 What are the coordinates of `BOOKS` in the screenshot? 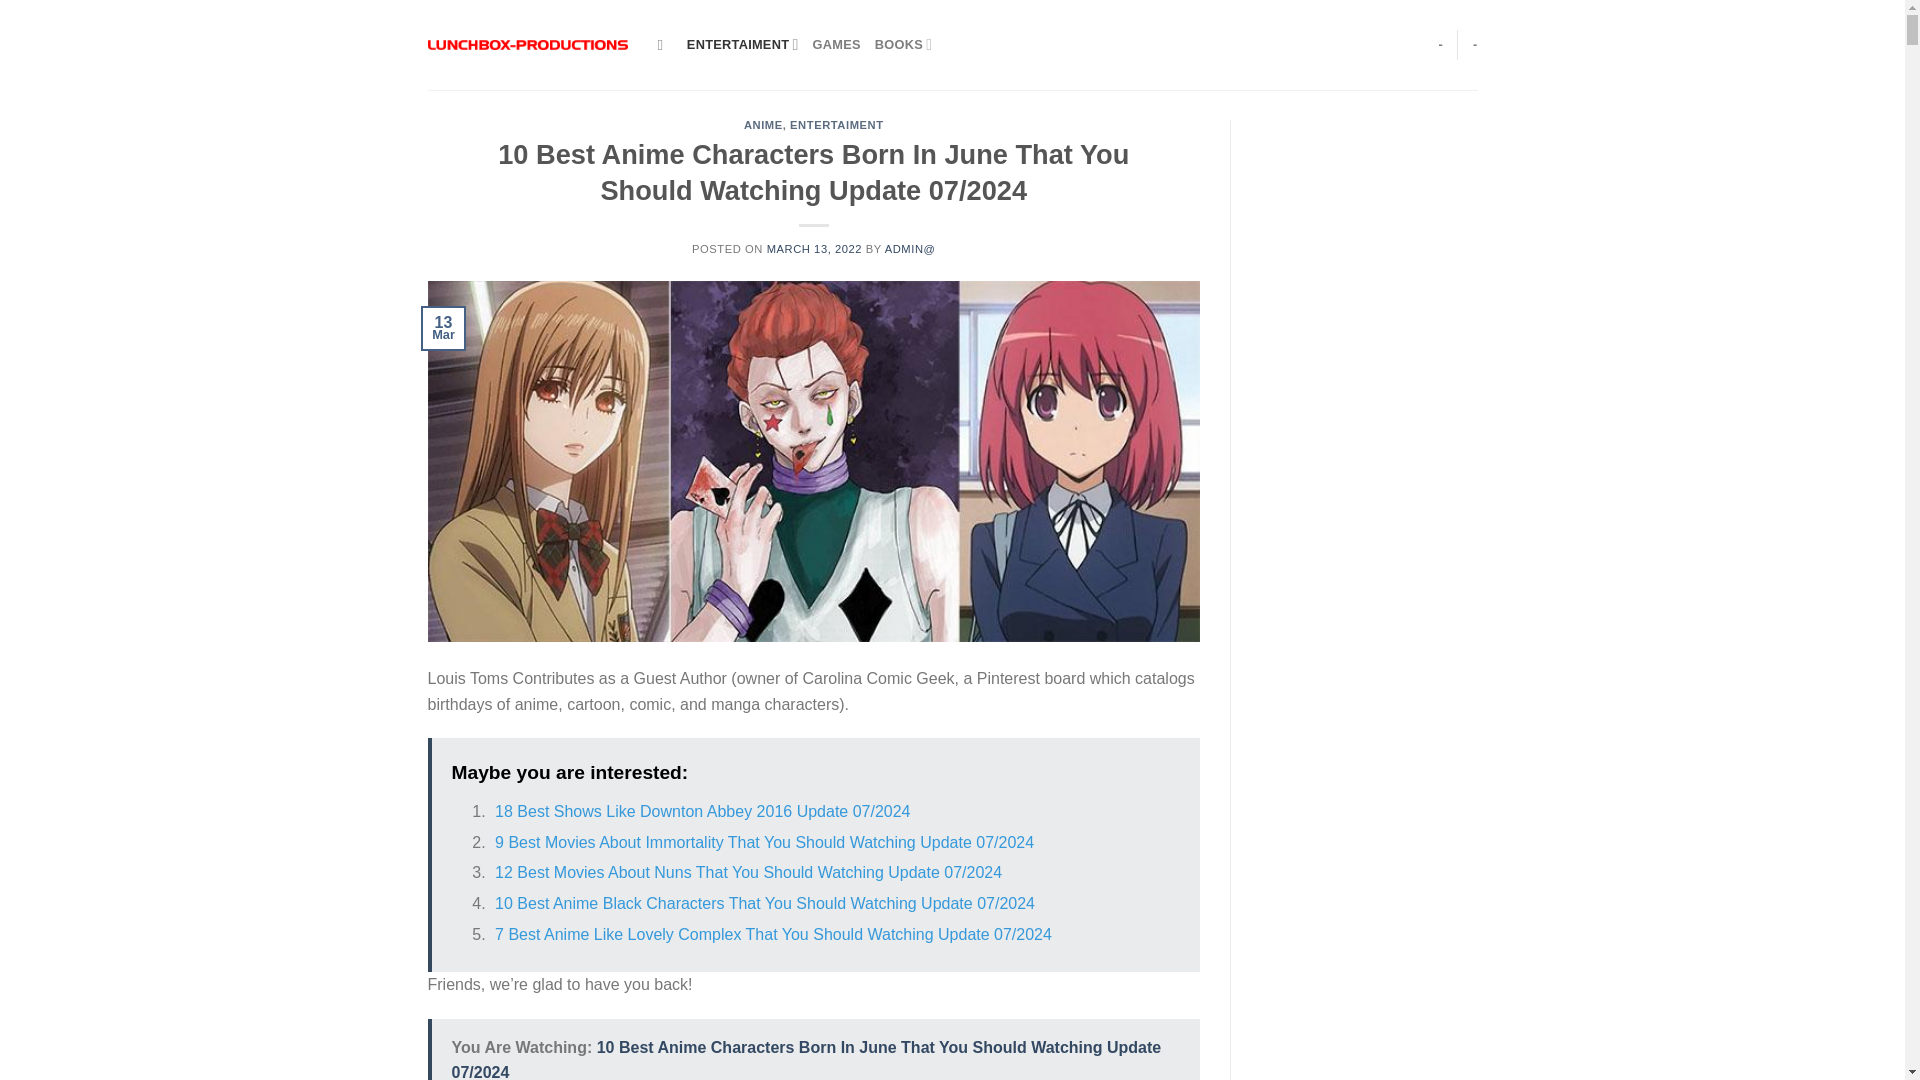 It's located at (904, 44).